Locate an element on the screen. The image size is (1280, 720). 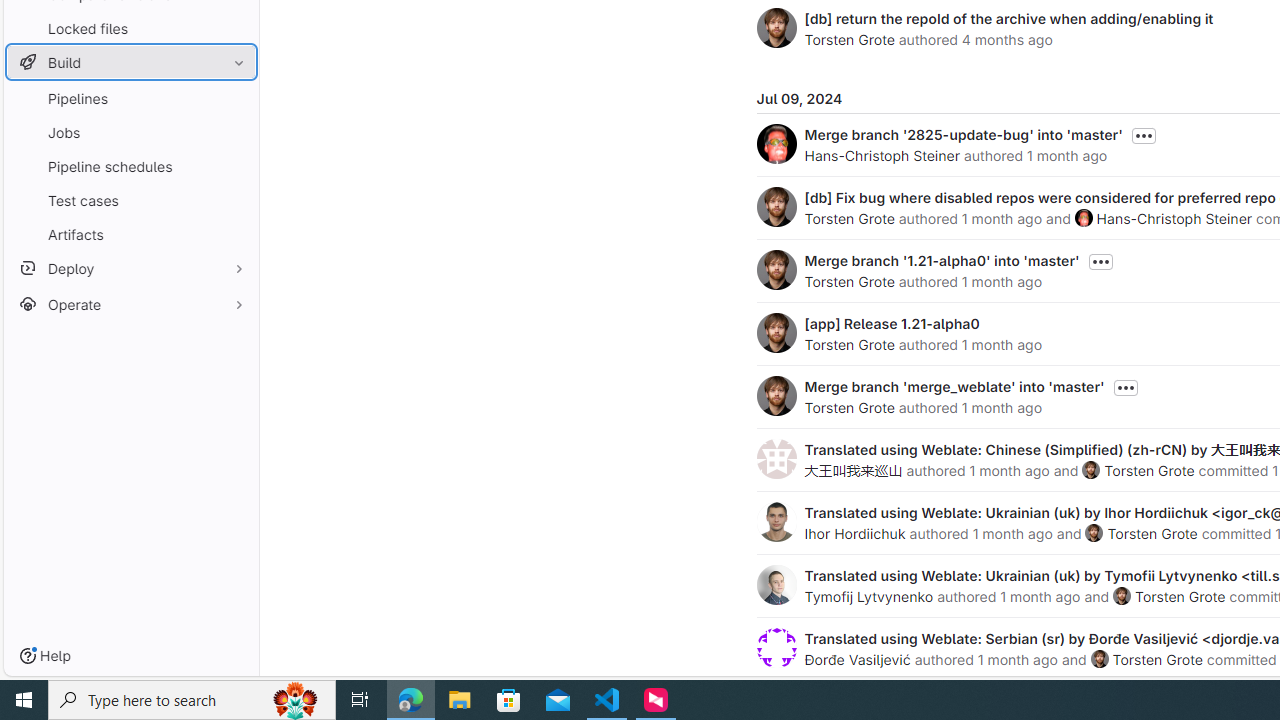
Ihor Hordiichuk's avatar is located at coordinates (776, 522).